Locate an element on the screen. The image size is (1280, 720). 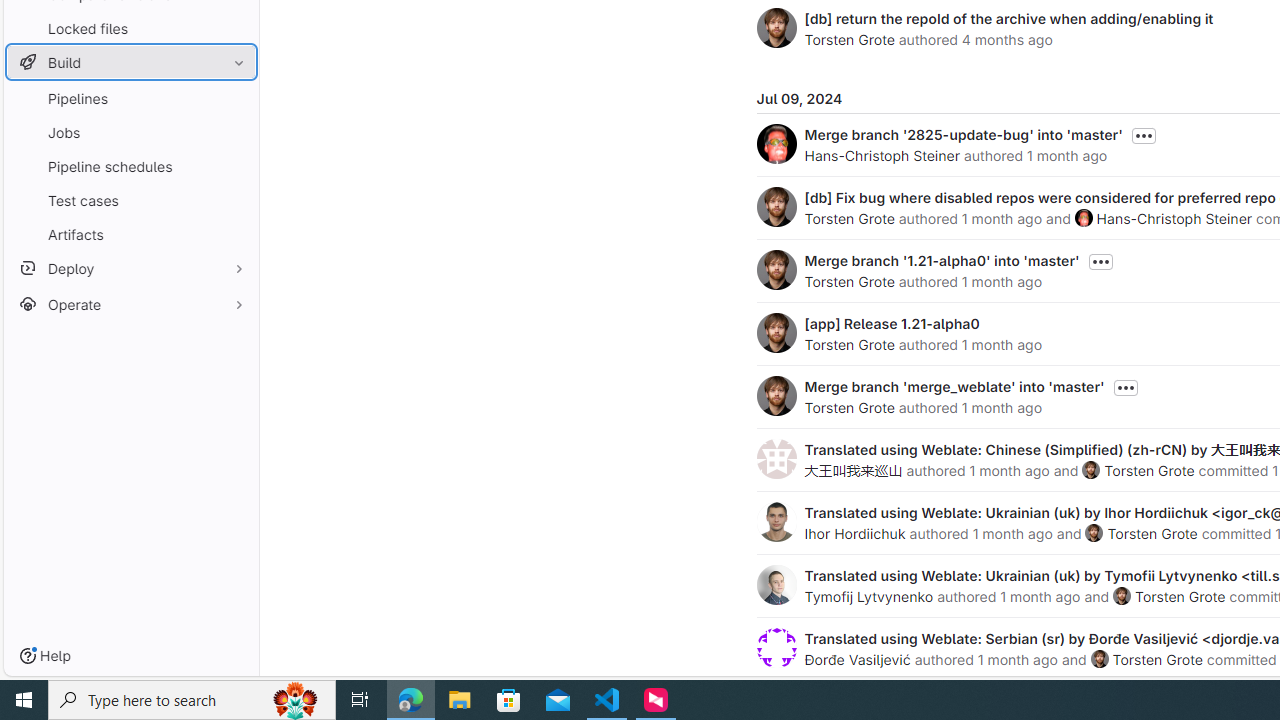
Ihor Hordiichuk's avatar is located at coordinates (776, 522).